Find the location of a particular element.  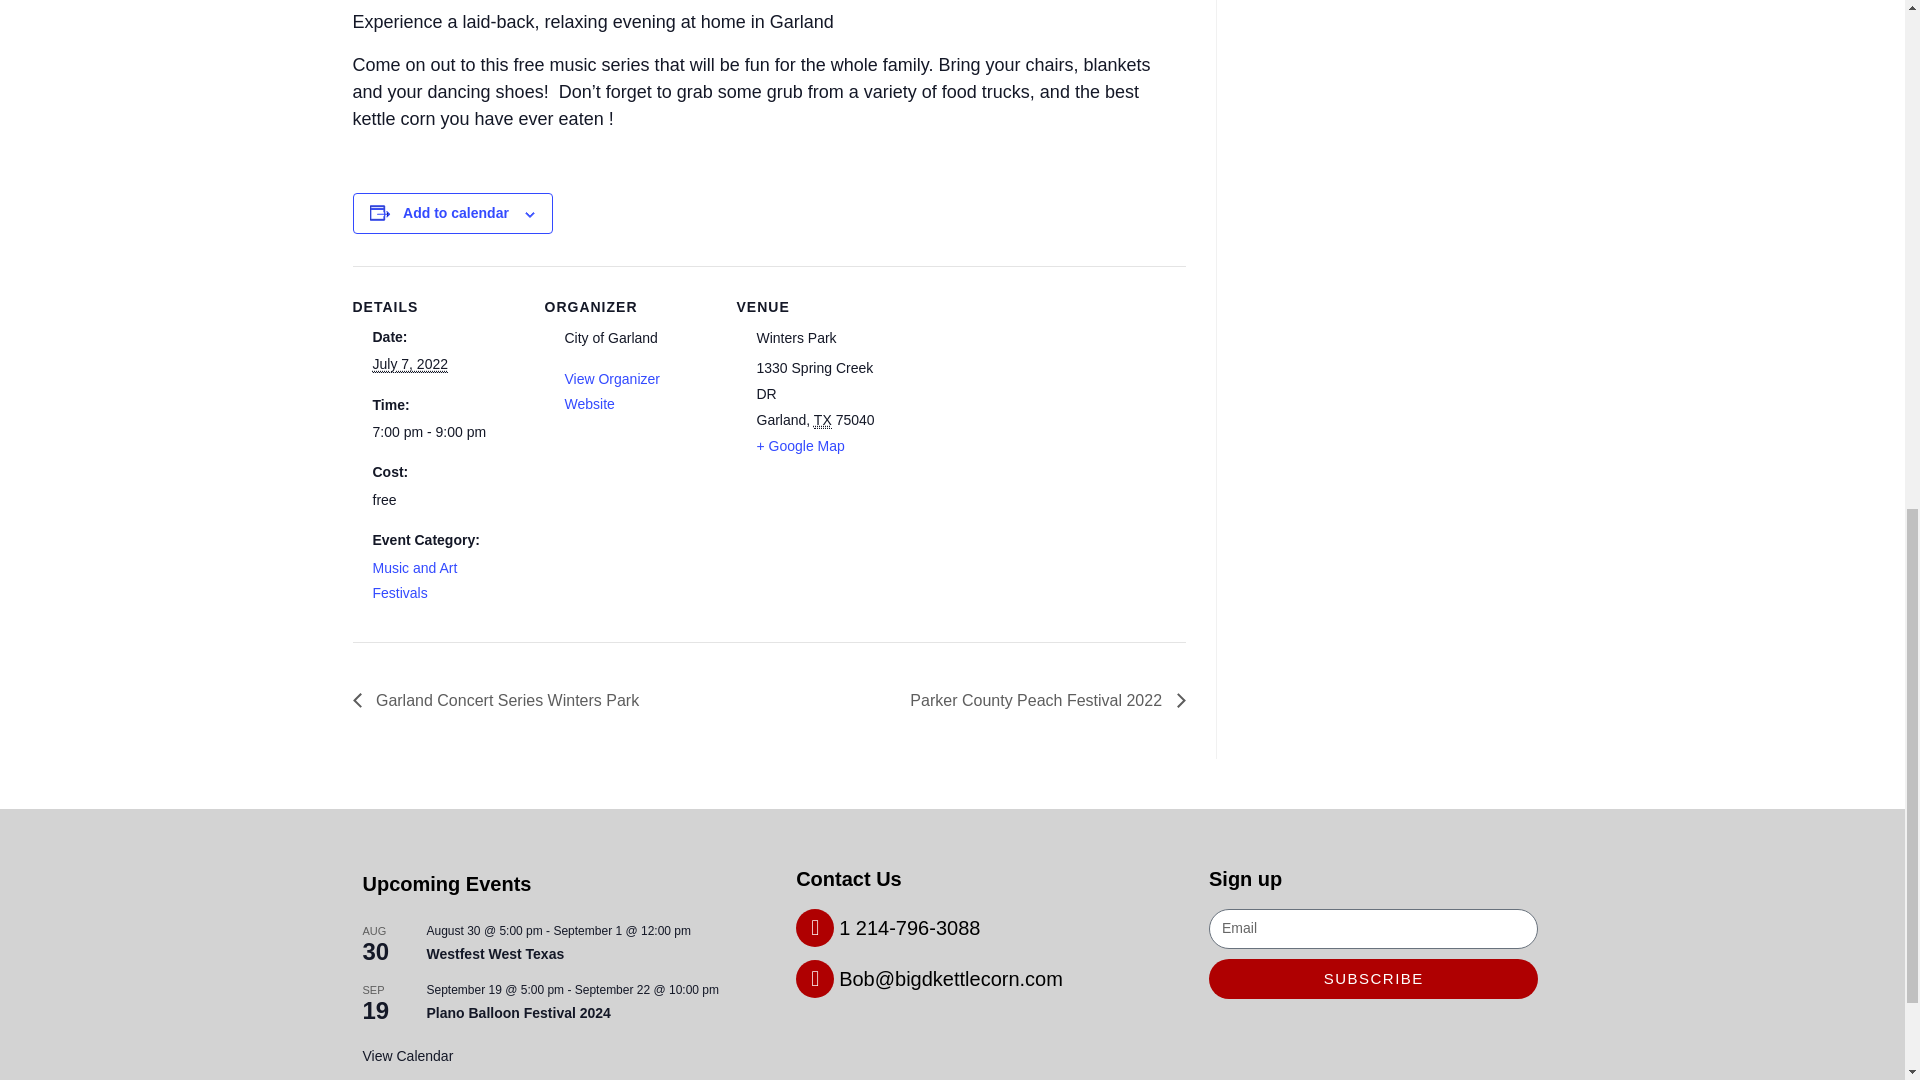

SUBSCRIBE is located at coordinates (1373, 977).